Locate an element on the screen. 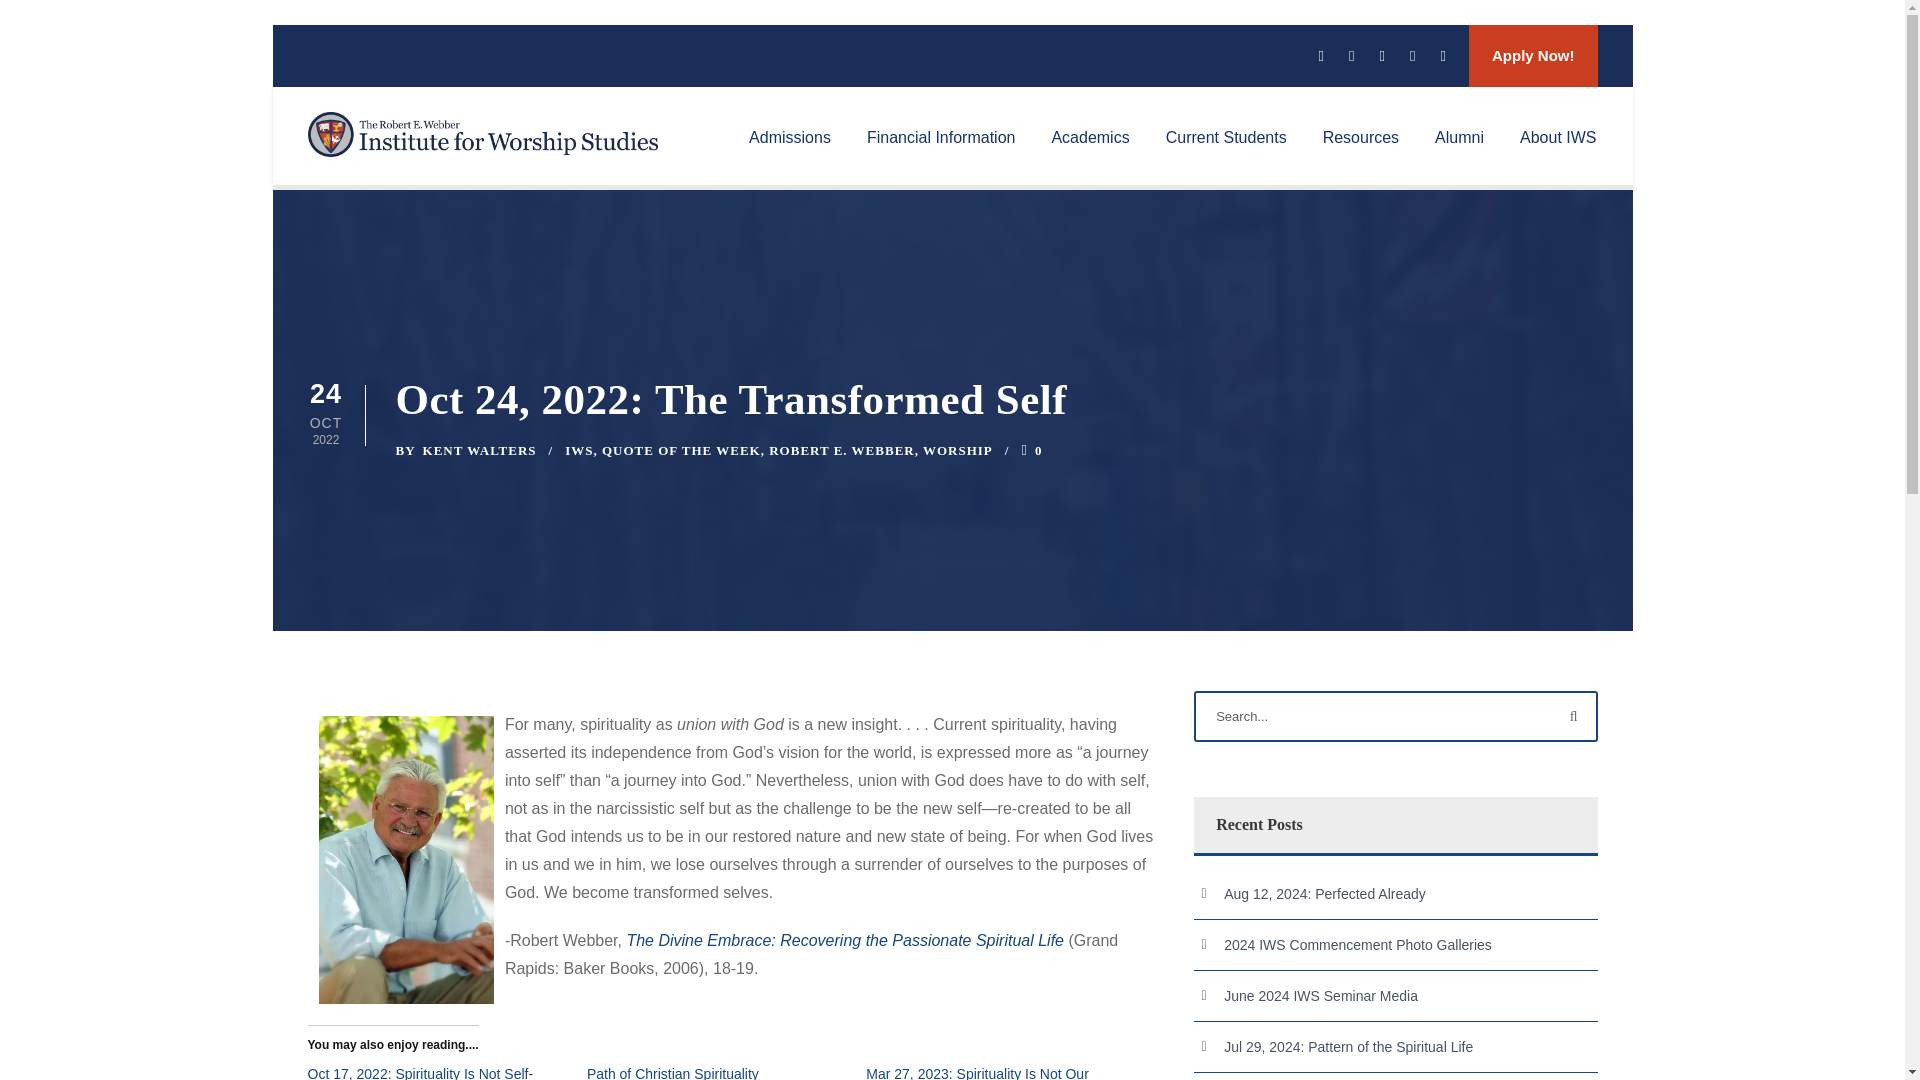 The width and height of the screenshot is (1920, 1080). Oct 17, 2022: Spirituality Is Not Self-Generated is located at coordinates (420, 1072).